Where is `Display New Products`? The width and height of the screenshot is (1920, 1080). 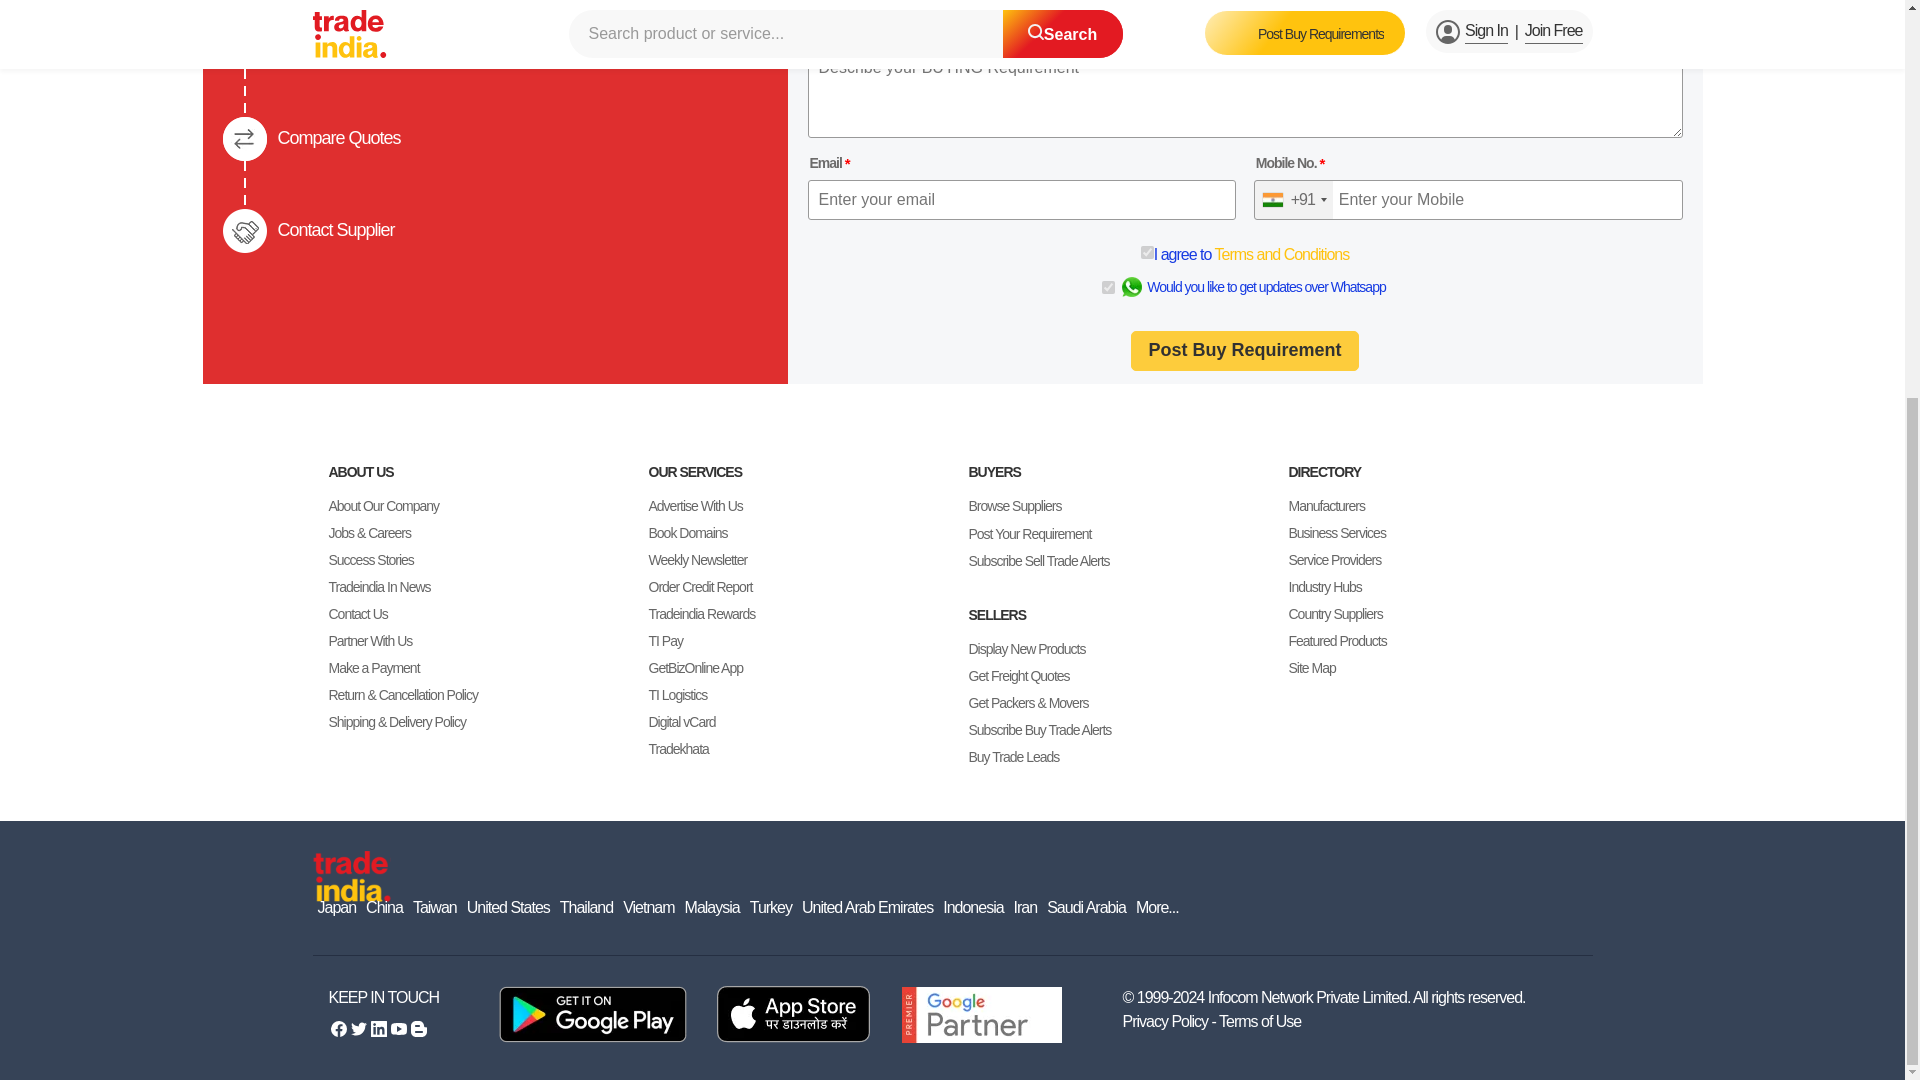
Display New Products is located at coordinates (1026, 650).